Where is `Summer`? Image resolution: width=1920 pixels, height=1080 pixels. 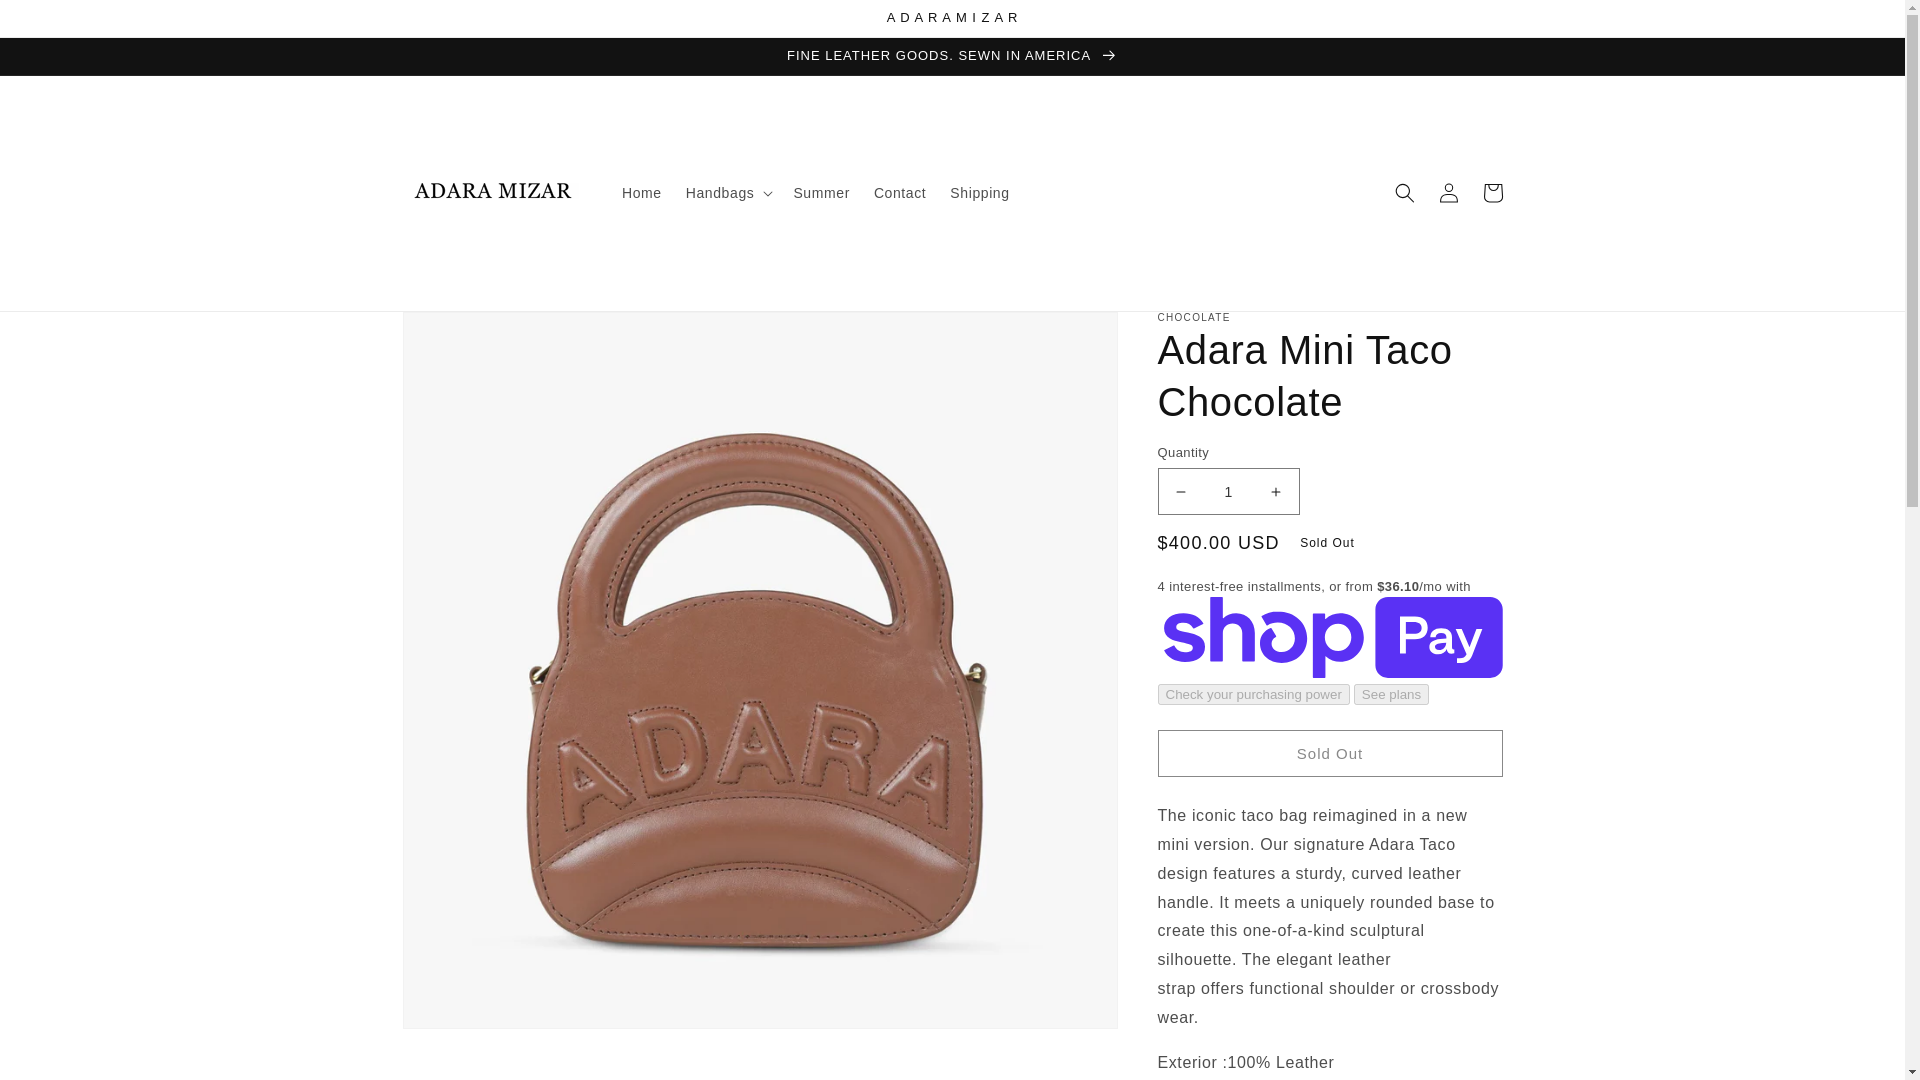
Summer is located at coordinates (822, 192).